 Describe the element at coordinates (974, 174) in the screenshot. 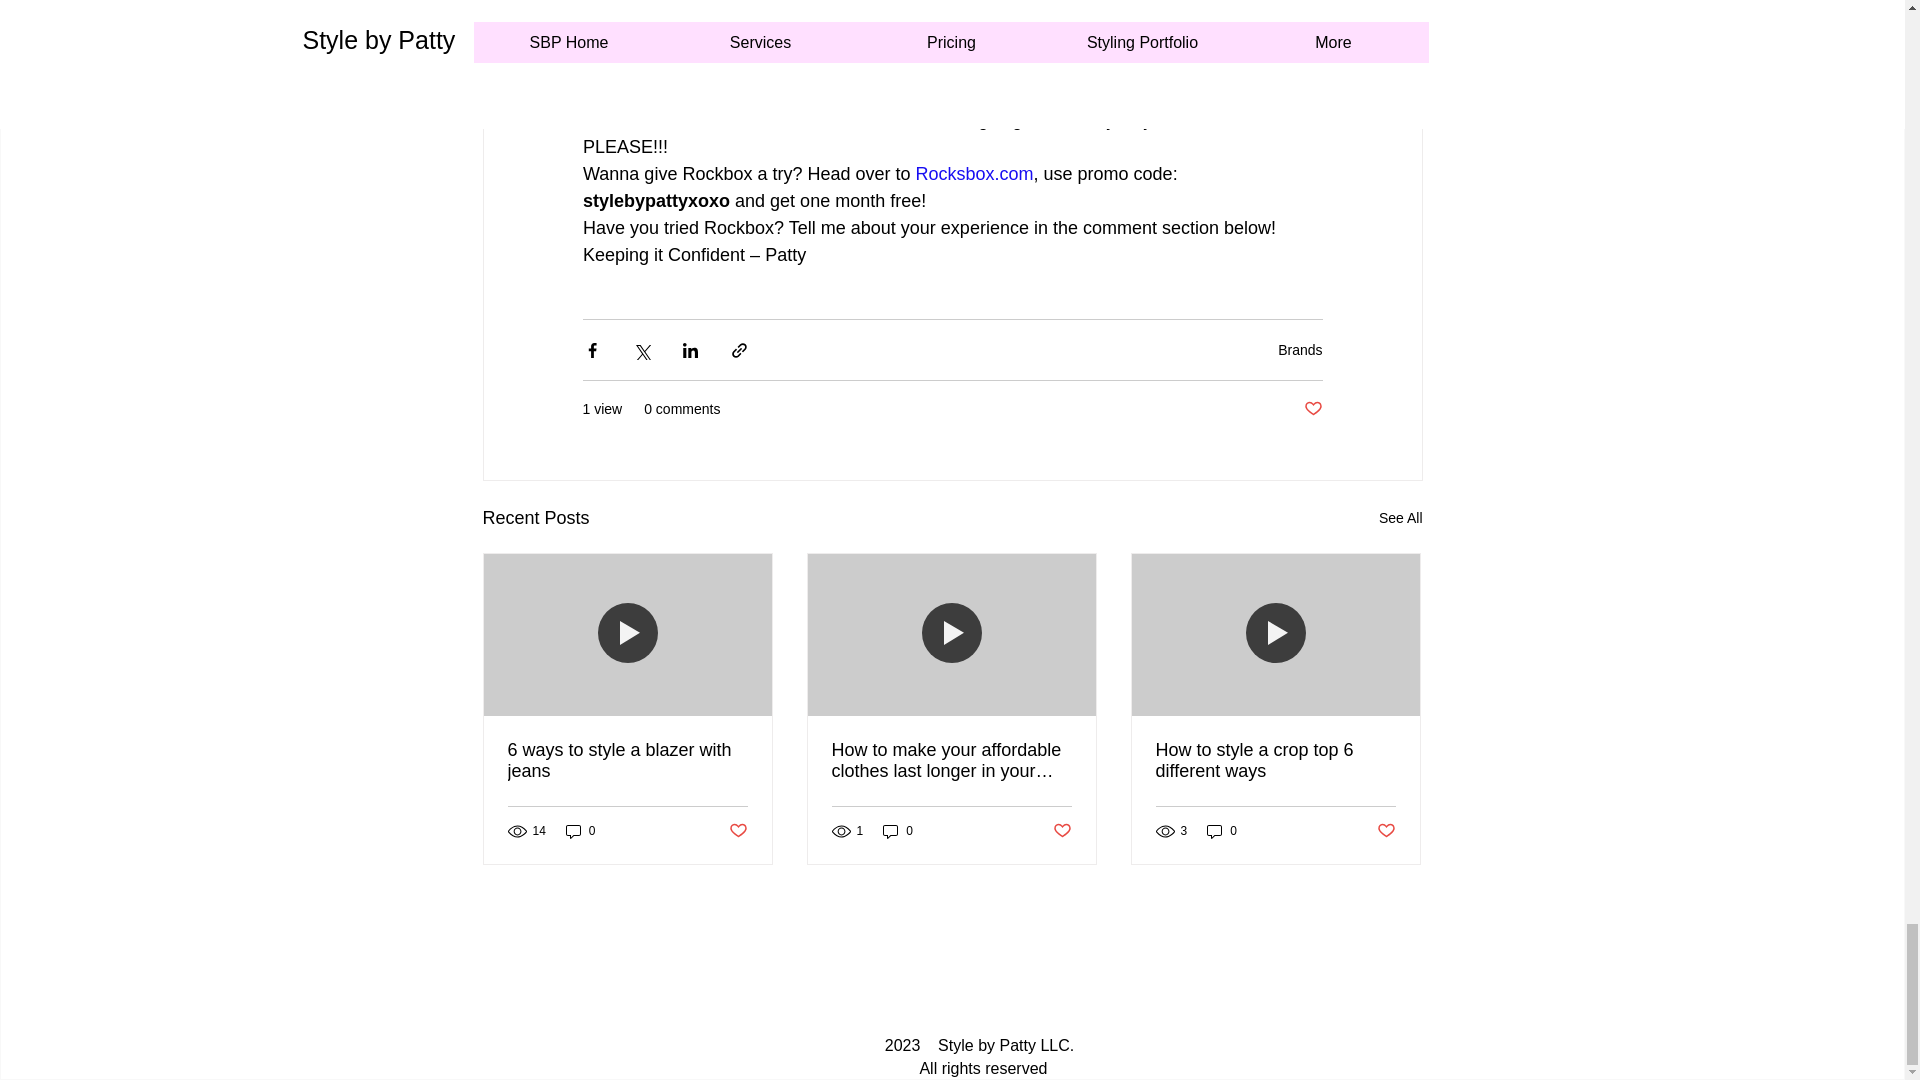

I see `Rocksbox.com` at that location.